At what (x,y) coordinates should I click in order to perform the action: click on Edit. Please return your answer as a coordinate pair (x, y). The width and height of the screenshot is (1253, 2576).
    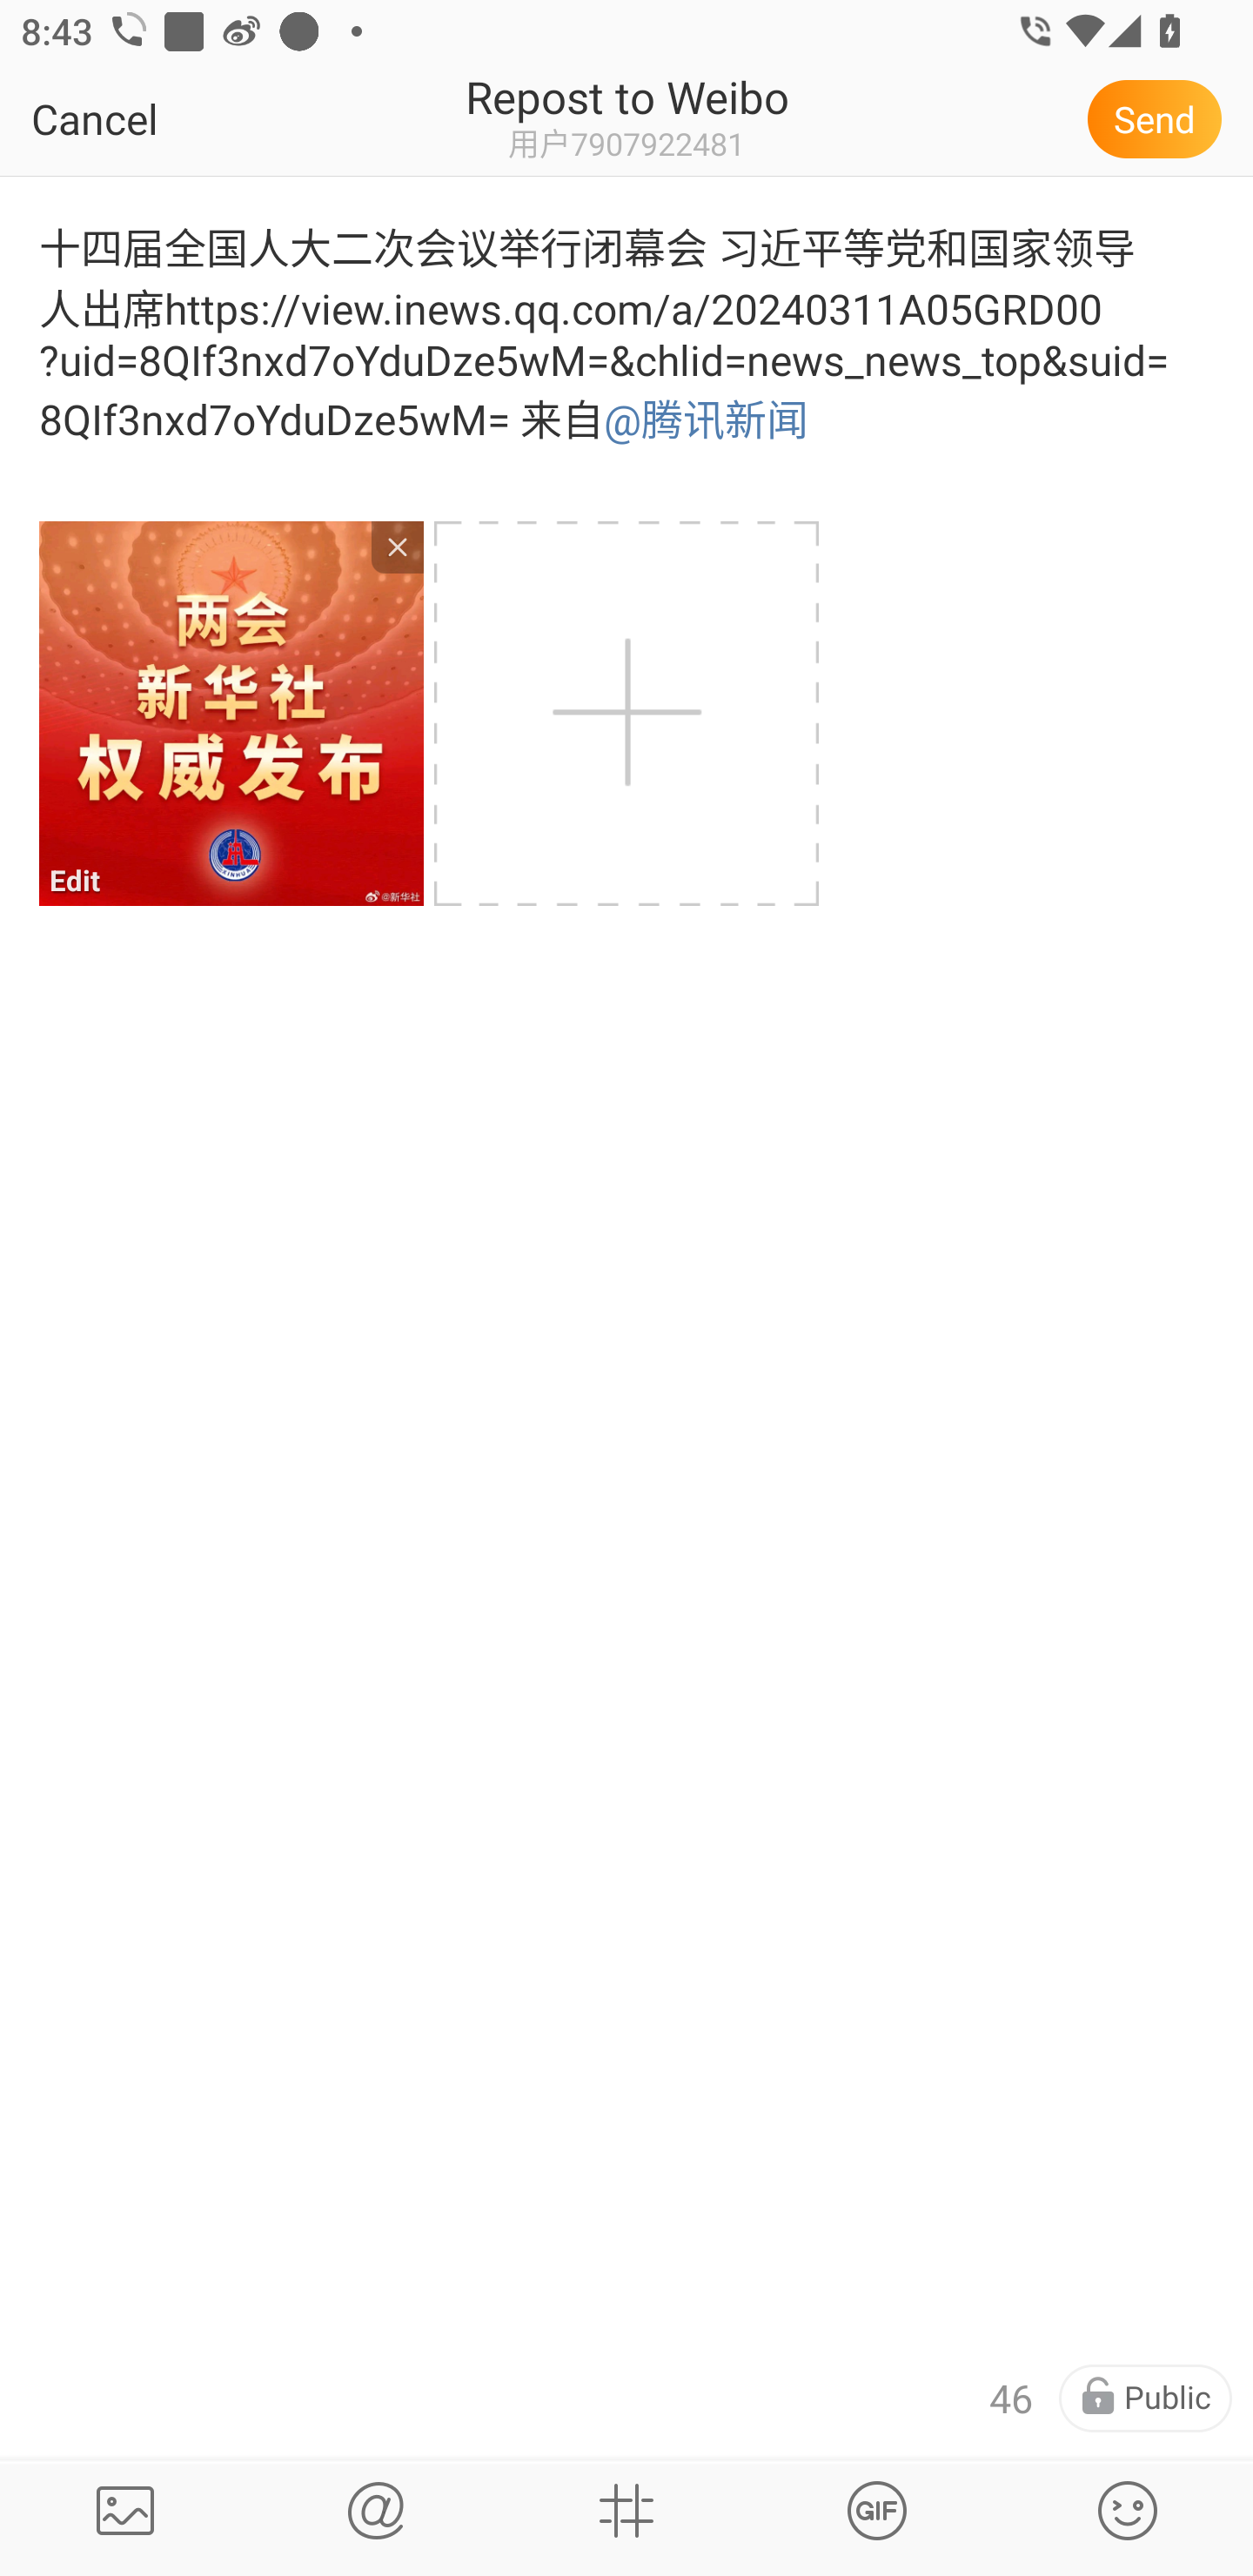
    Looking at the image, I should click on (231, 713).